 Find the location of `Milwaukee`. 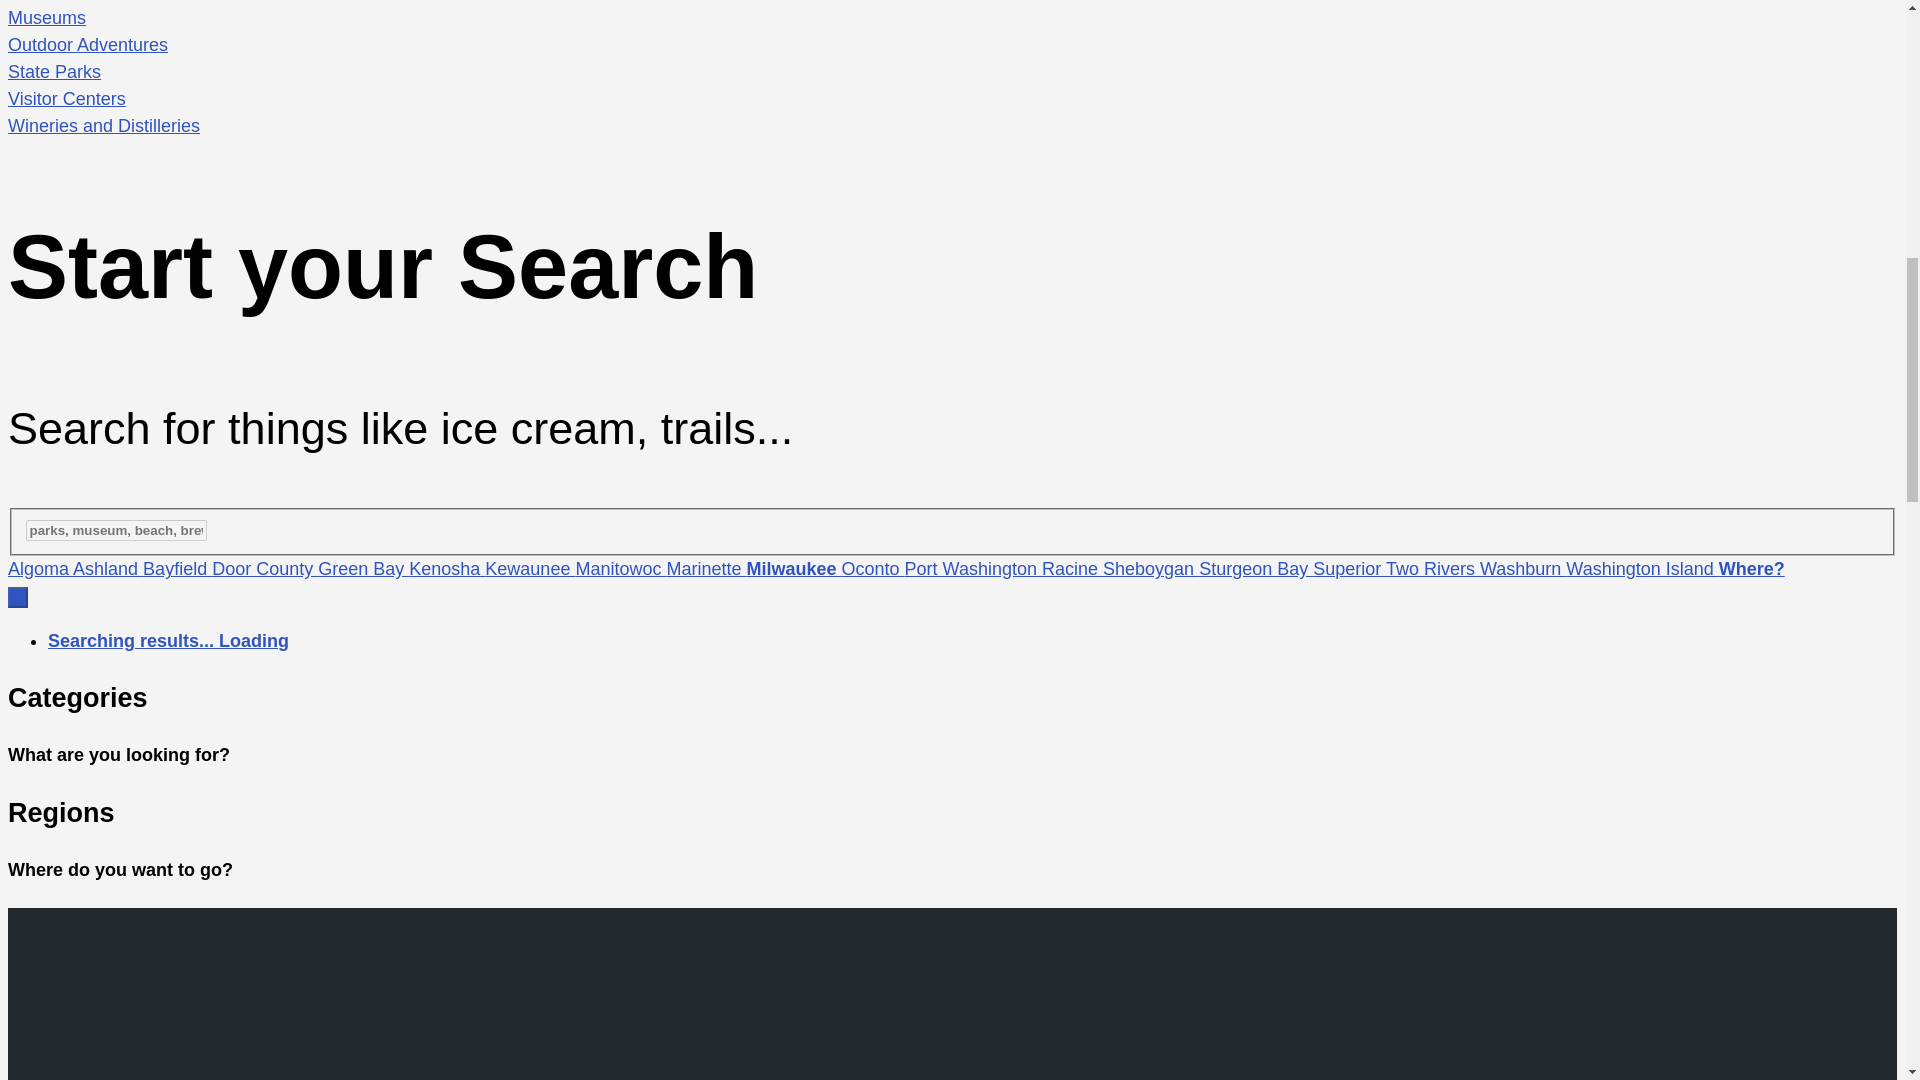

Milwaukee is located at coordinates (793, 568).